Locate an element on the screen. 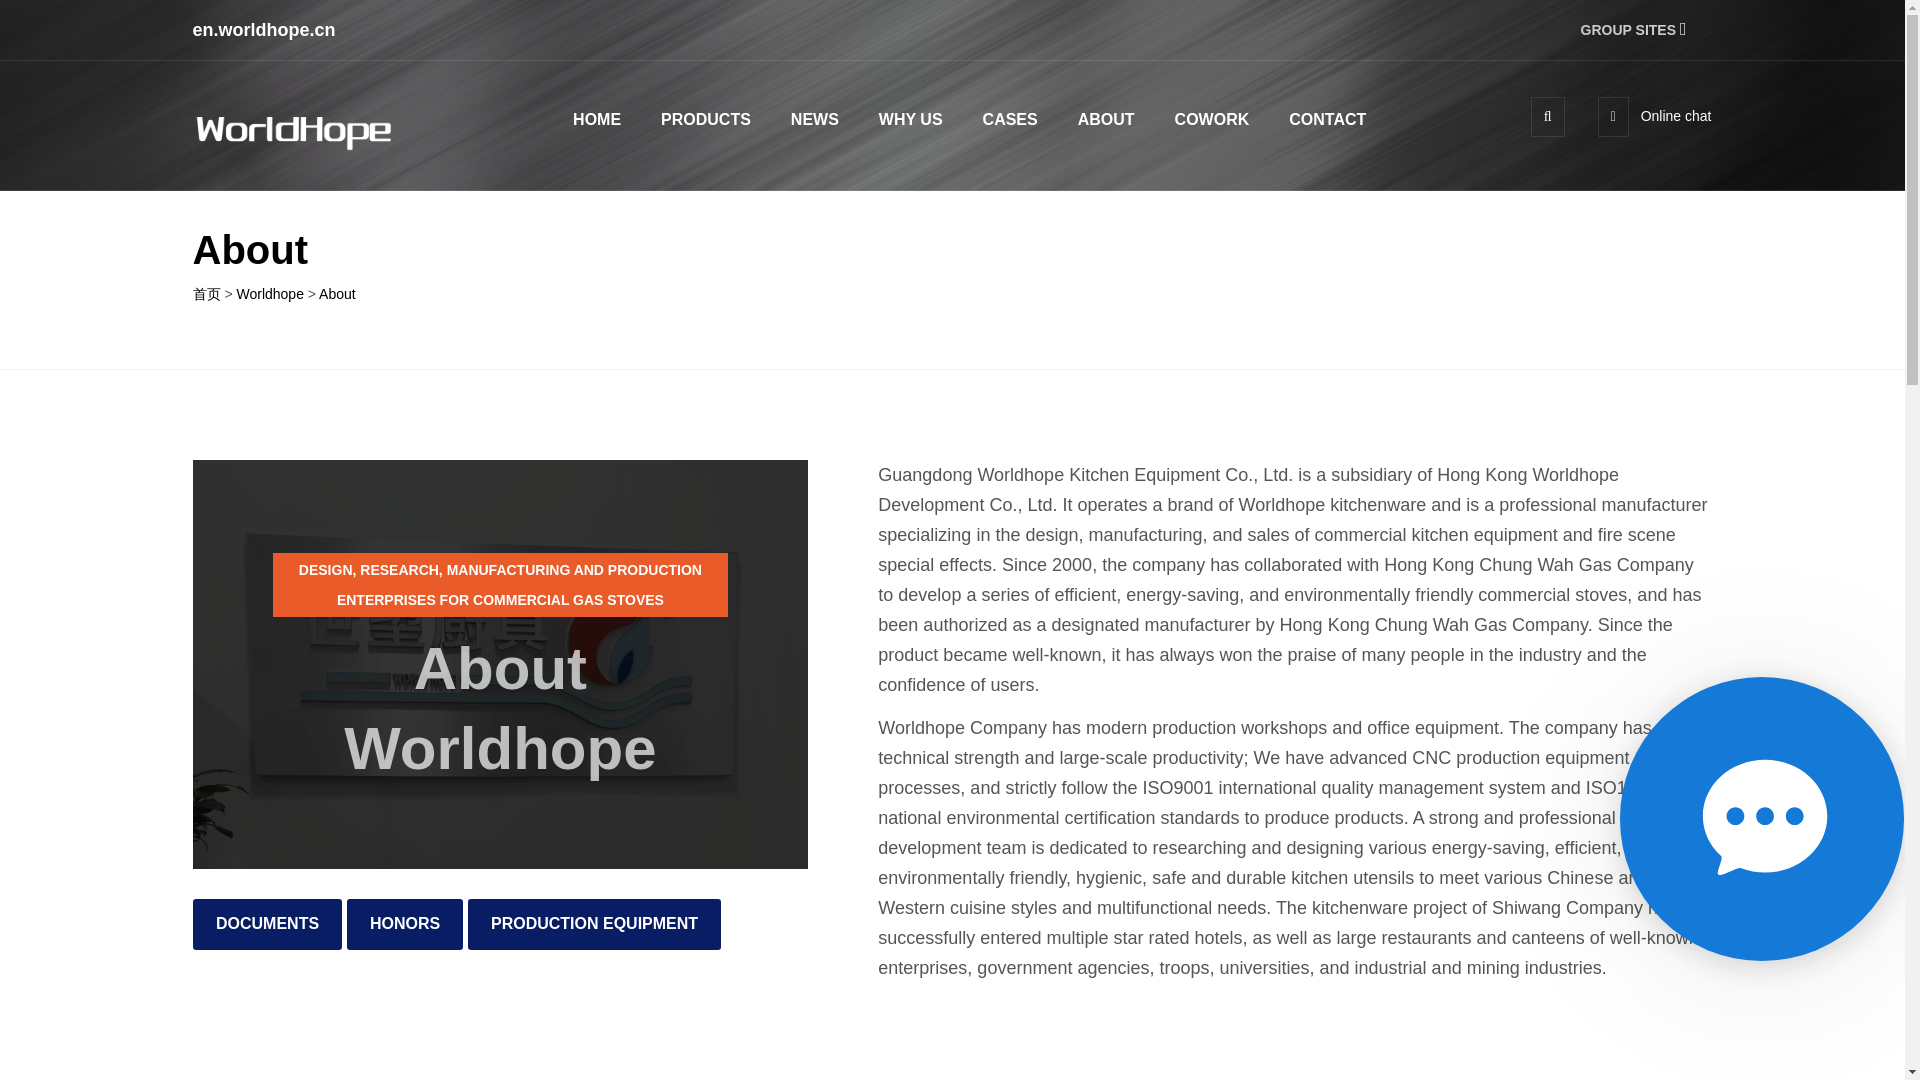  GROUP SITES is located at coordinates (1646, 29).